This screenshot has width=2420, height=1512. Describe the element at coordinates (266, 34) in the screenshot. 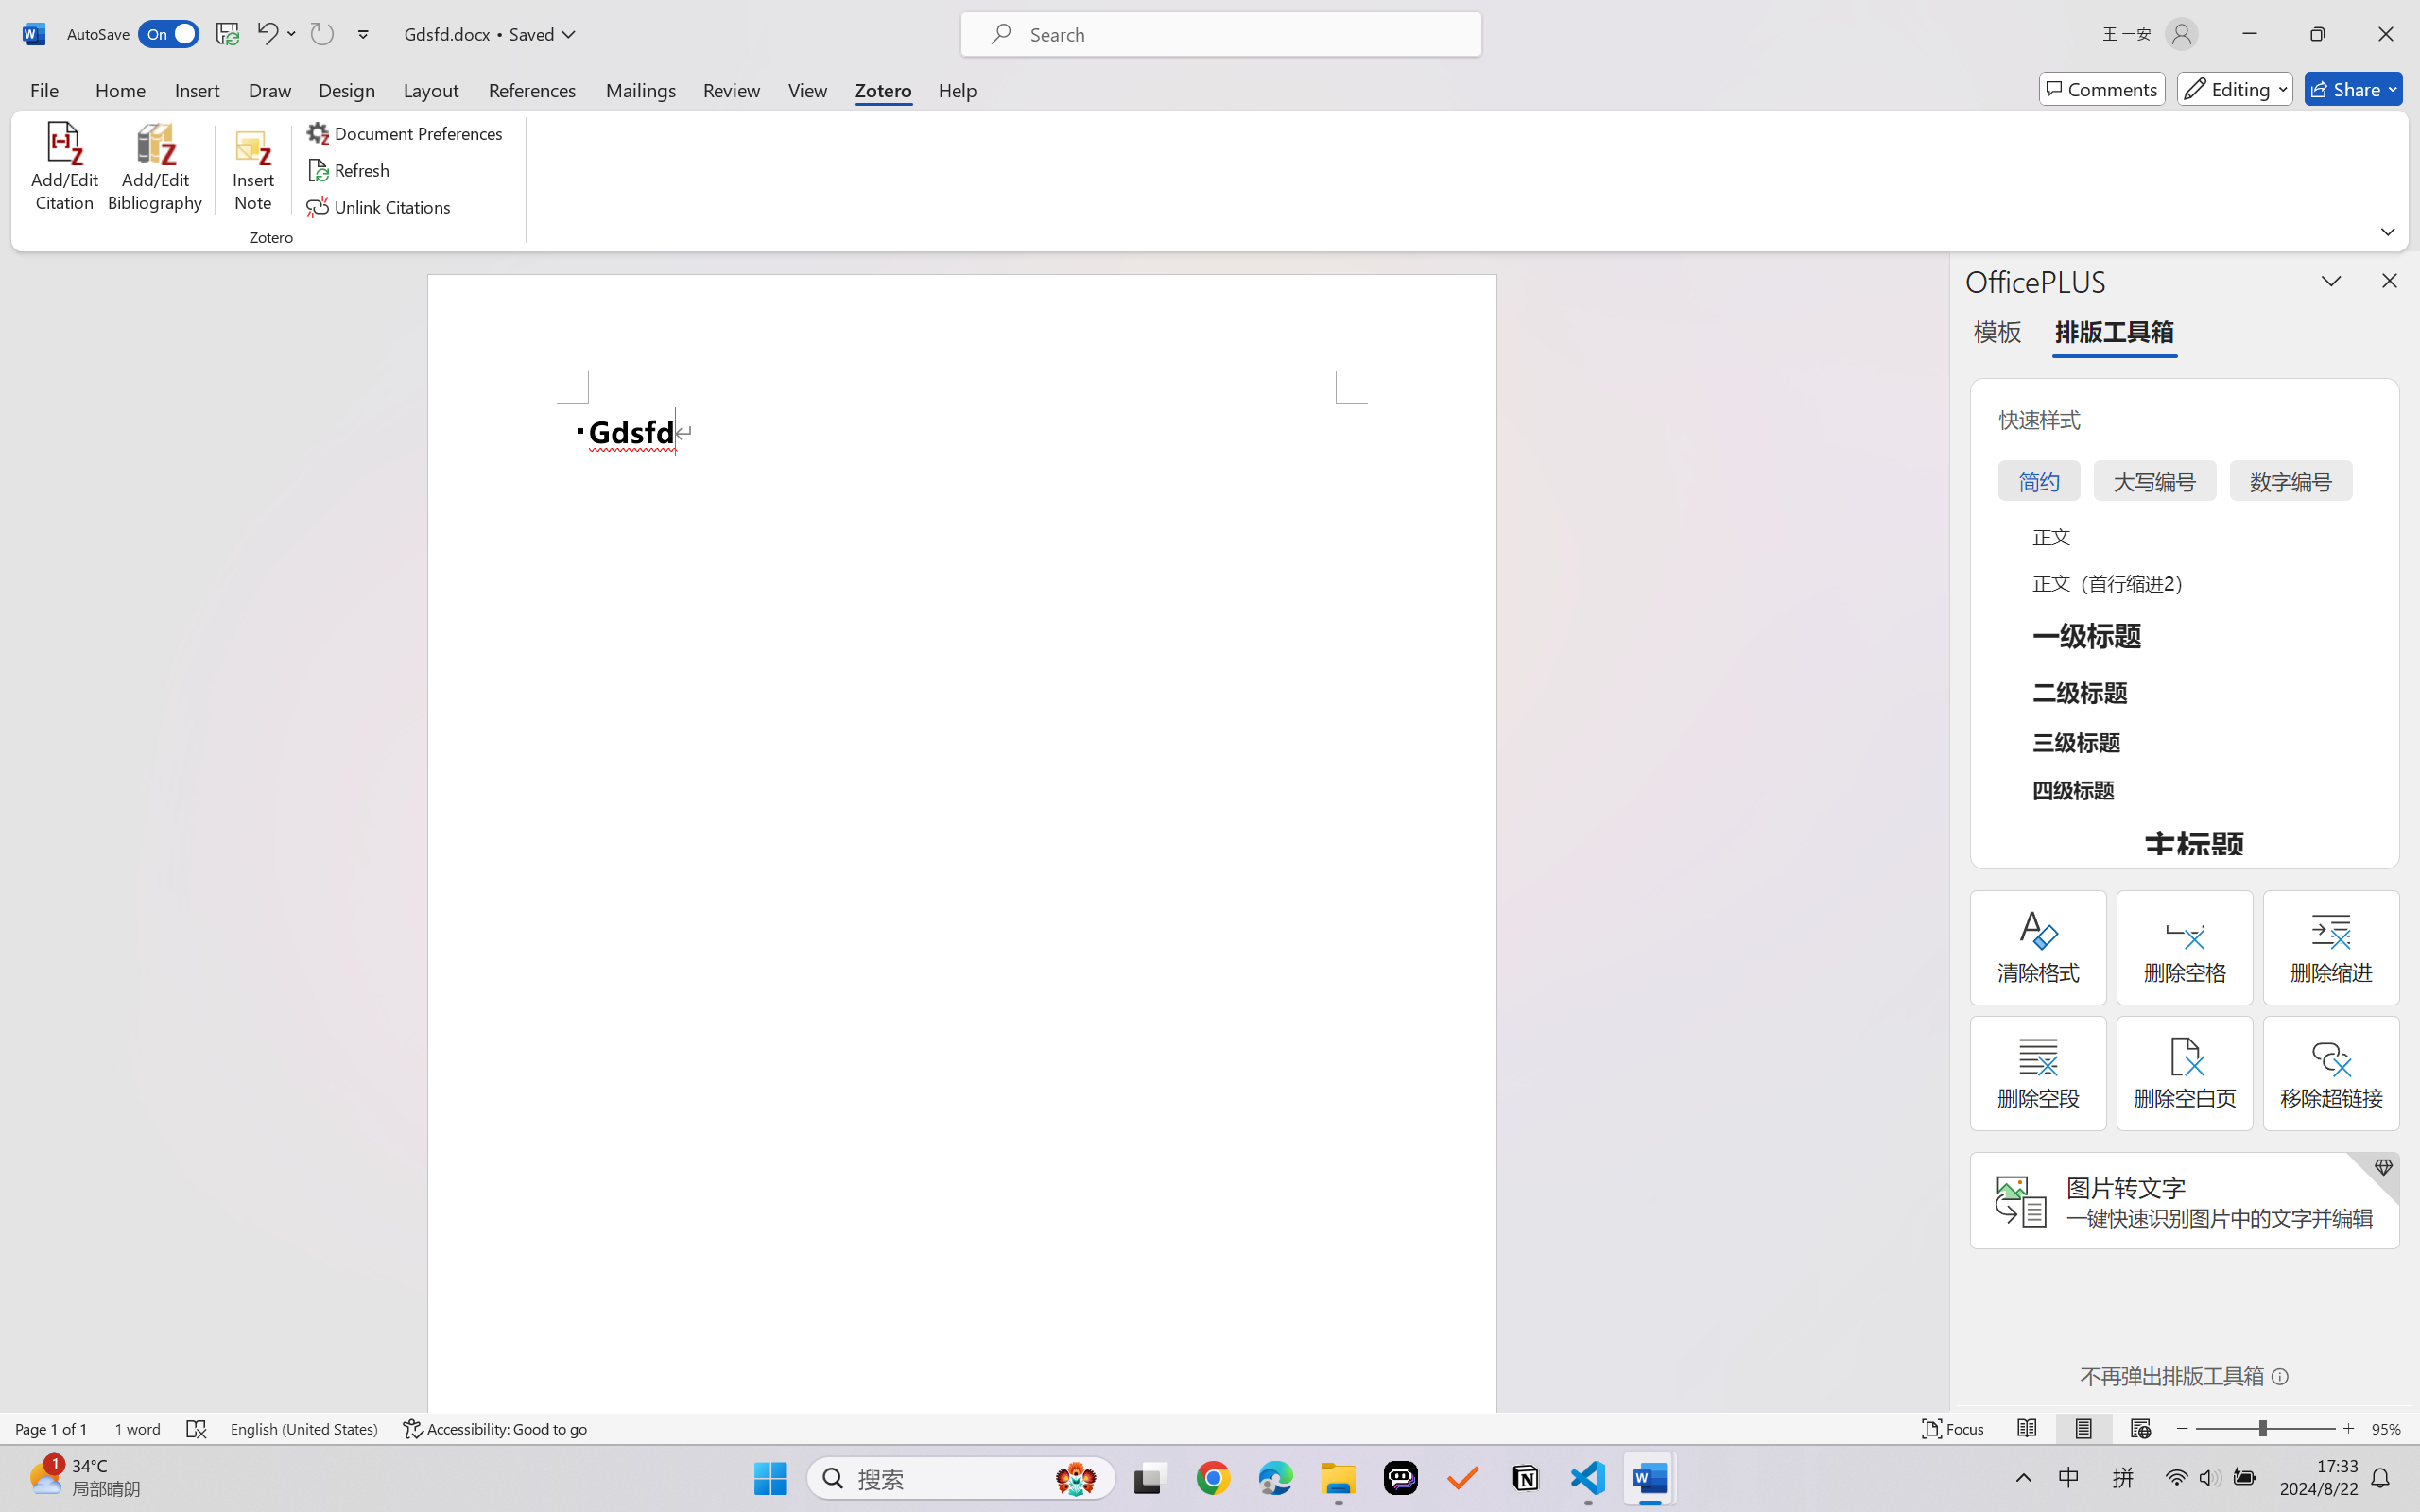

I see `Undo <ApplyStyleToDoc>b__0` at that location.